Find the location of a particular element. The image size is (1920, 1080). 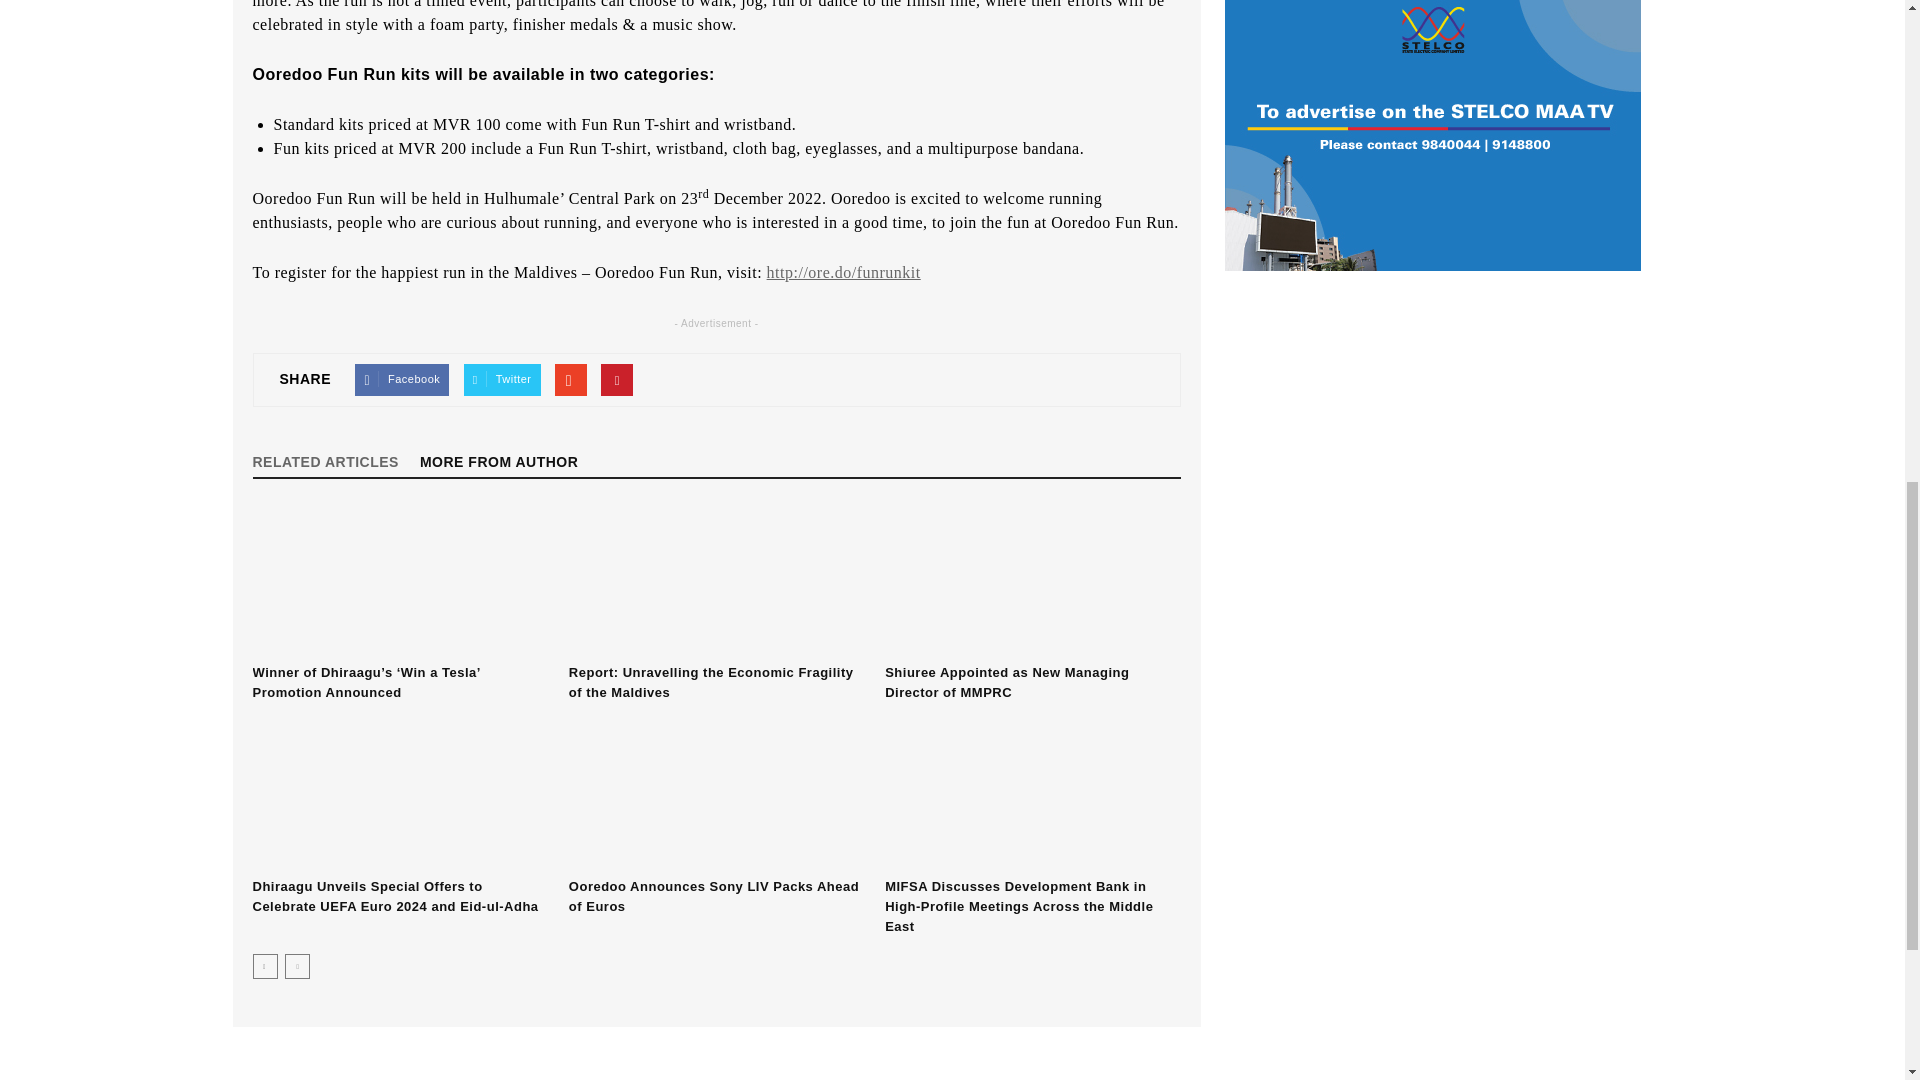

Twitter is located at coordinates (502, 380).